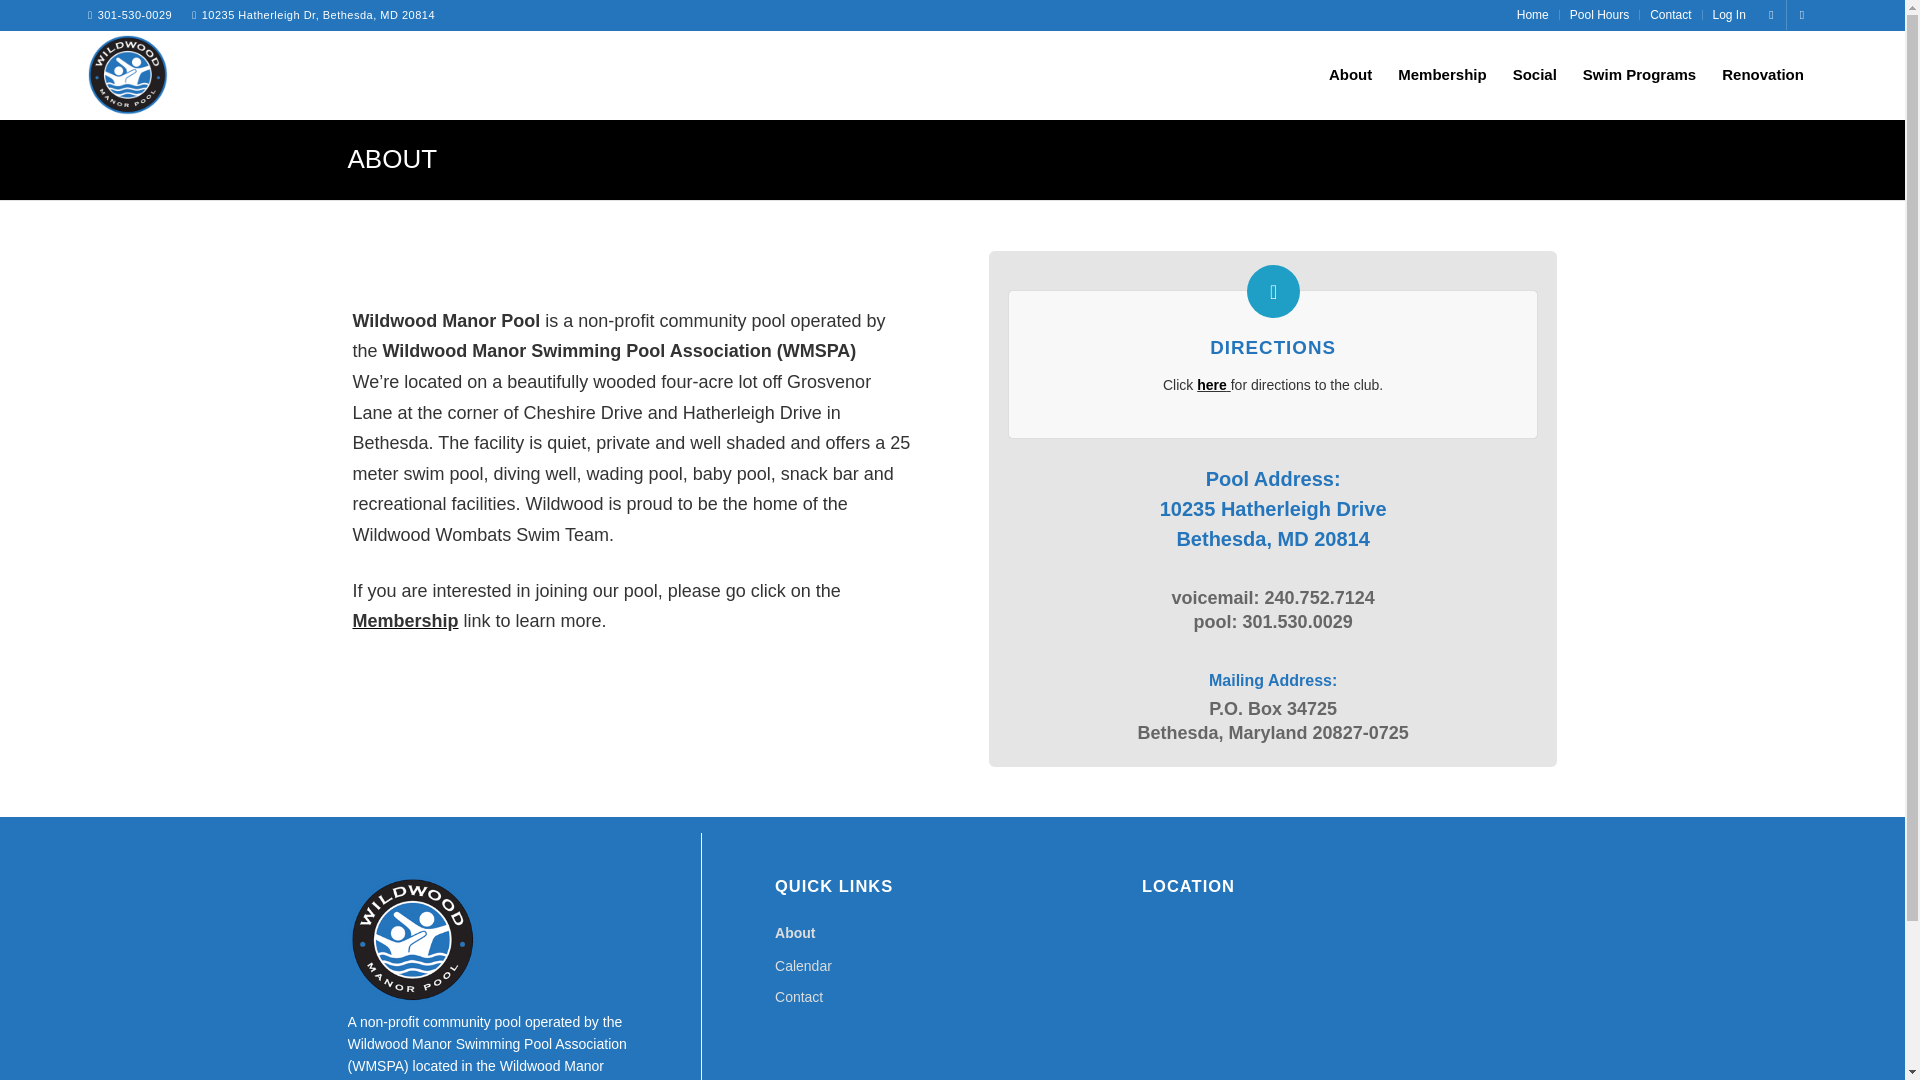 The image size is (1920, 1080). Describe the element at coordinates (1599, 15) in the screenshot. I see `Pool Hours` at that location.